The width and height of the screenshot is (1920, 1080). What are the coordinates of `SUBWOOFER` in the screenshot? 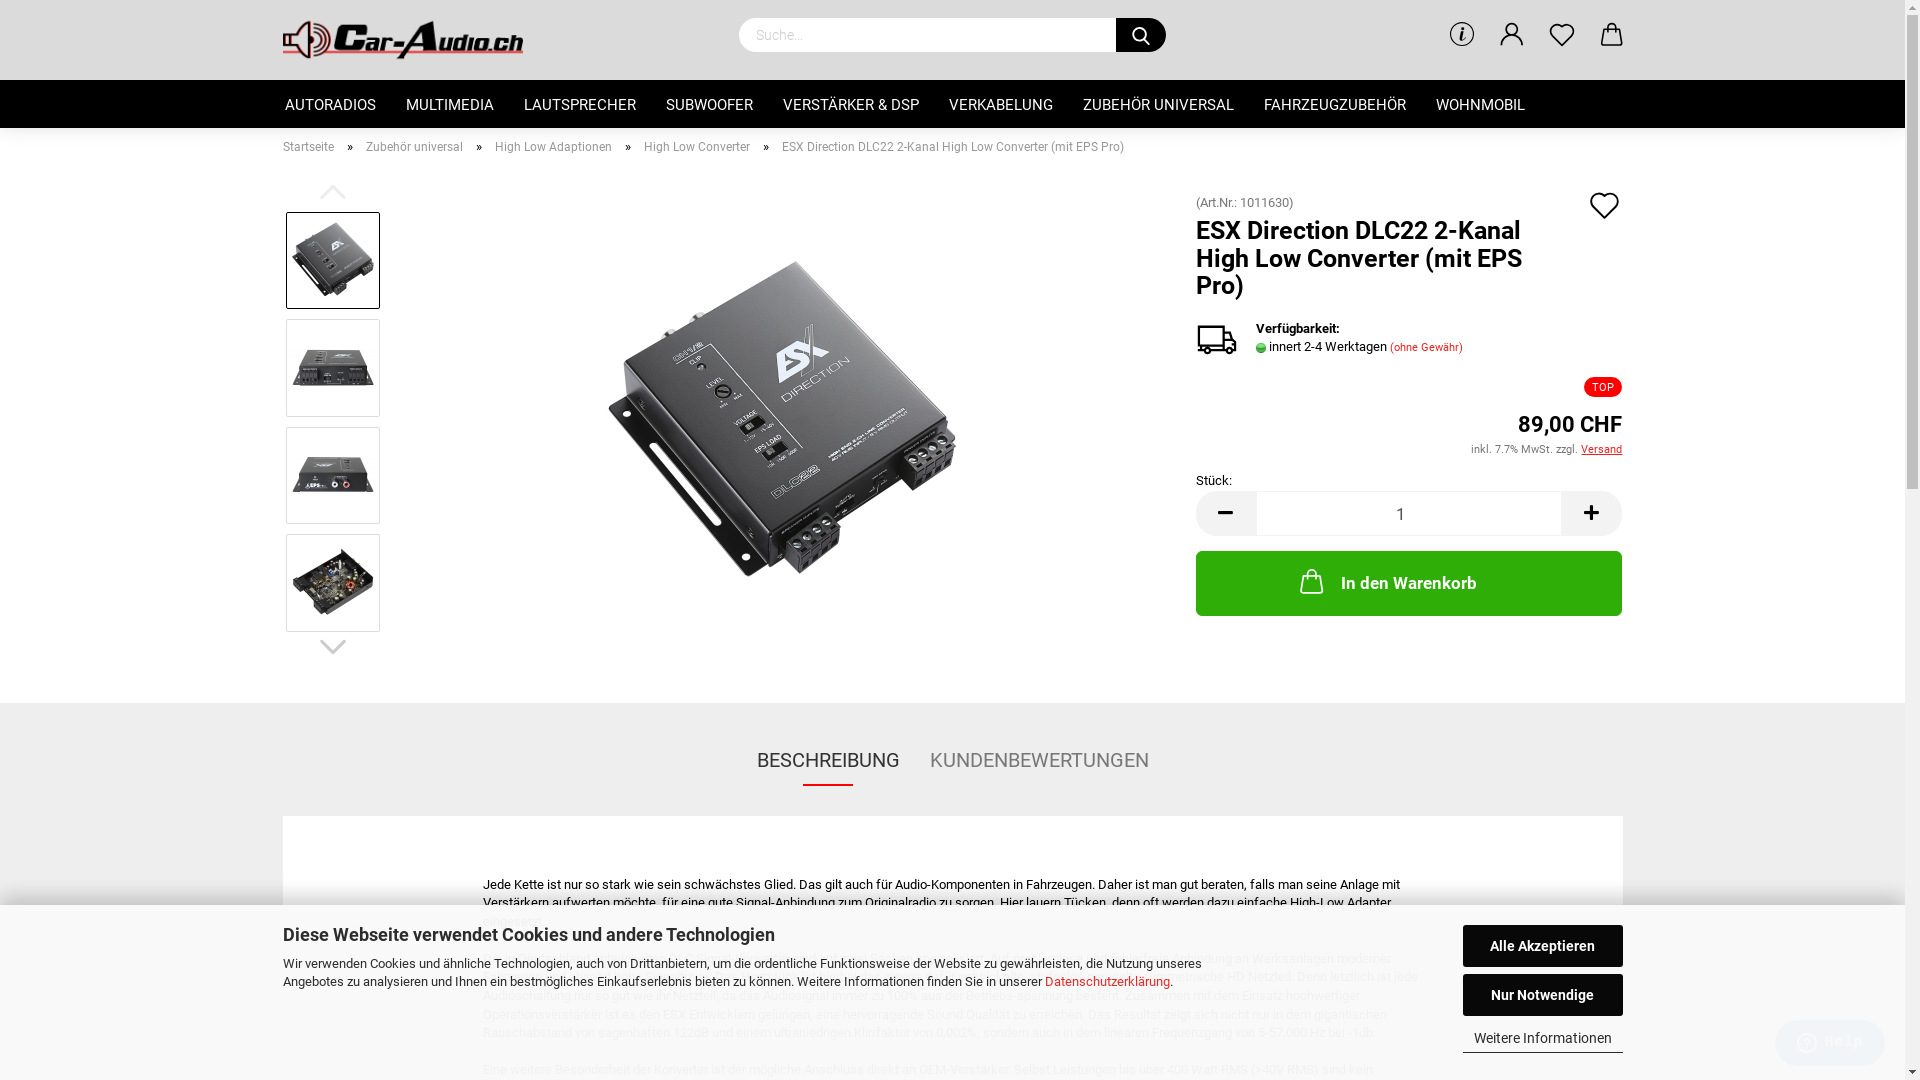 It's located at (708, 104).